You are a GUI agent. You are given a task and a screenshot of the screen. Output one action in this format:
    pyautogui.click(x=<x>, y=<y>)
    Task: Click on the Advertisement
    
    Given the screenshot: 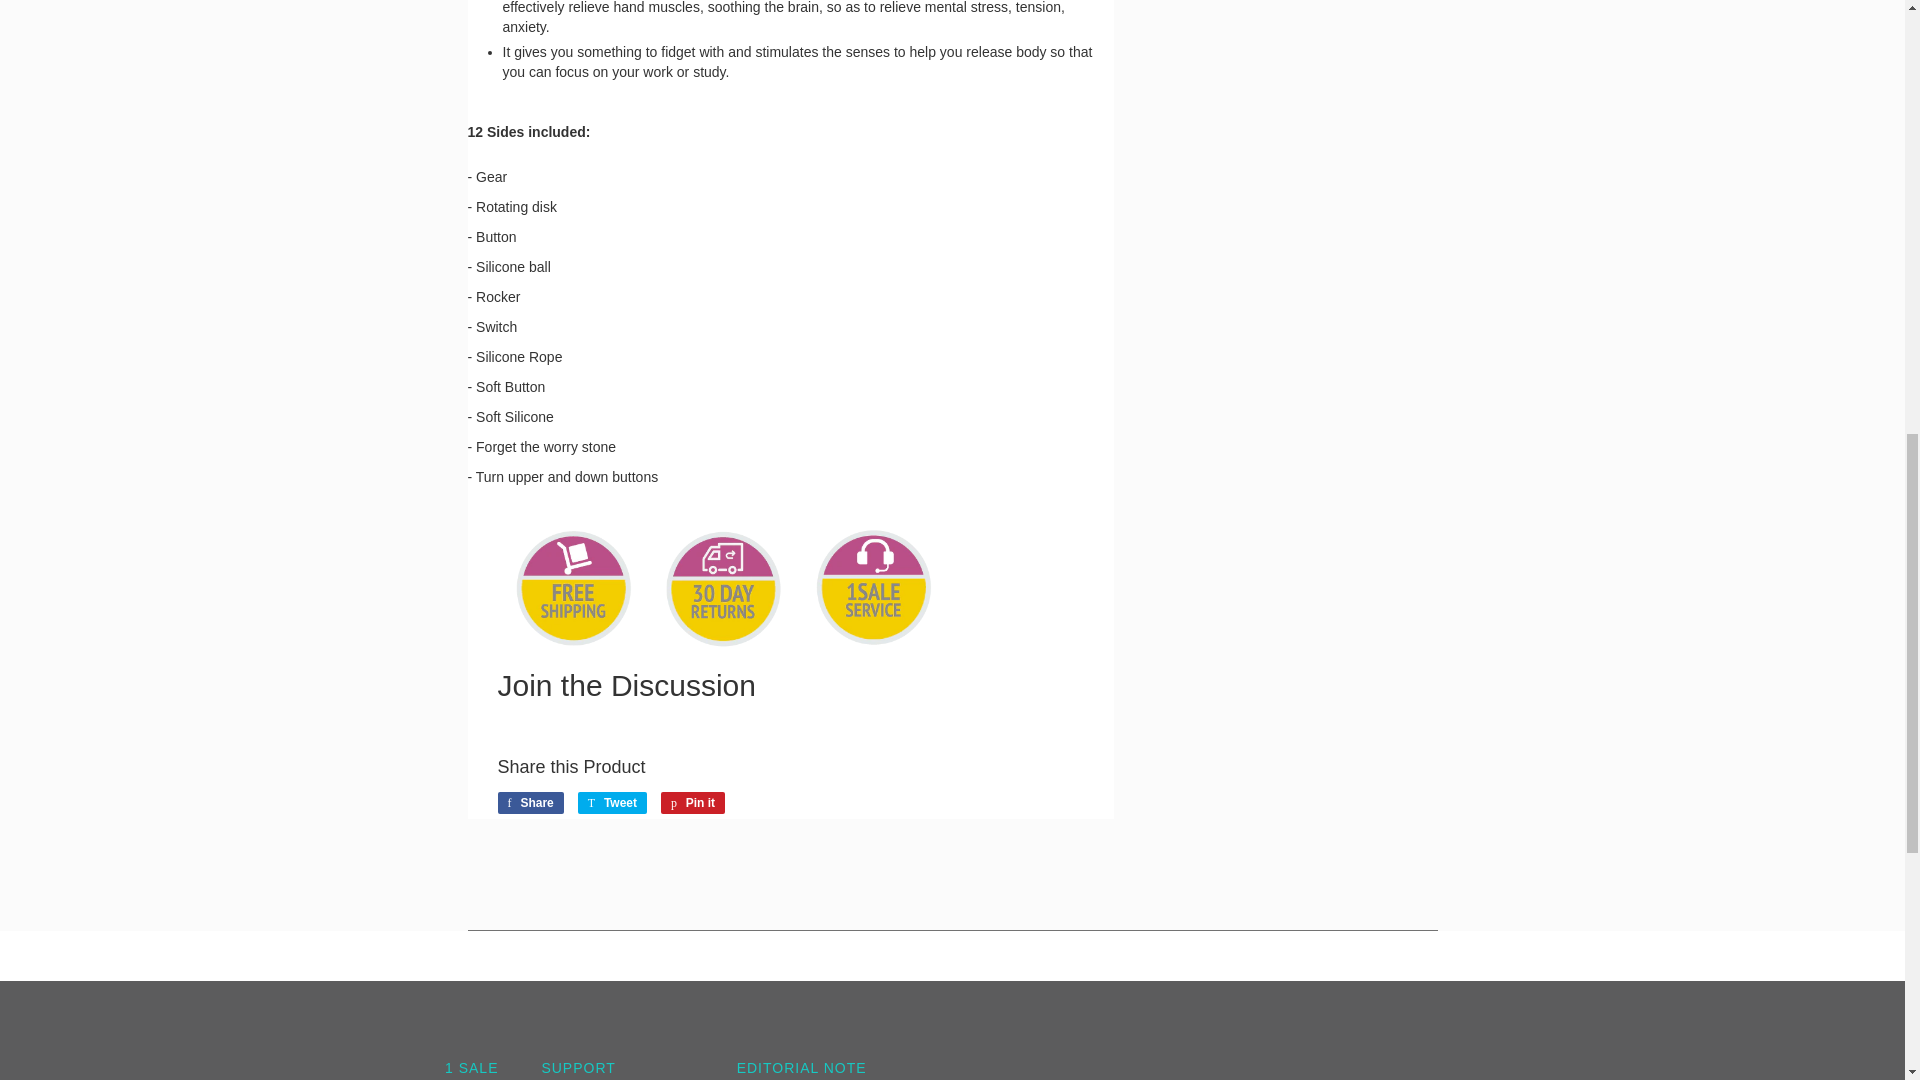 What is the action you would take?
    pyautogui.click(x=1290, y=208)
    